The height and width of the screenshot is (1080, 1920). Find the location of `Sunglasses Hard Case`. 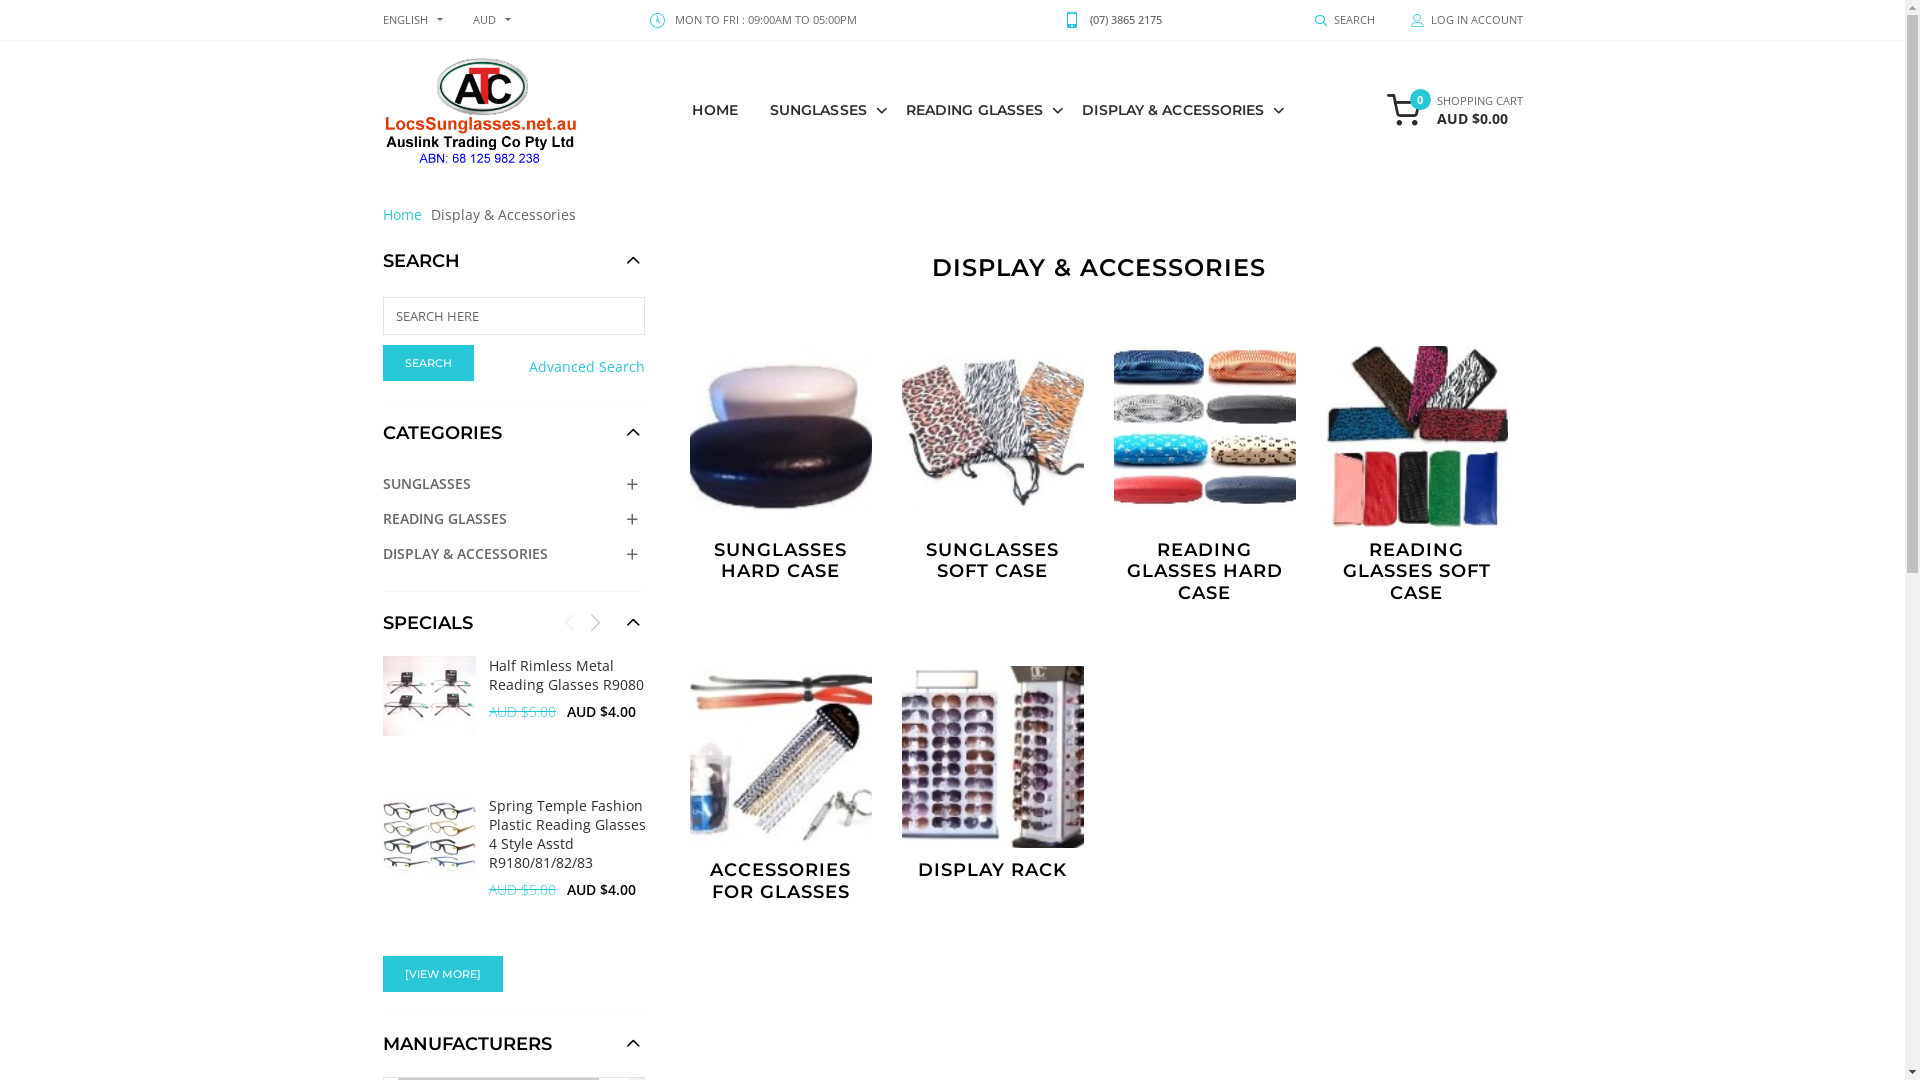

Sunglasses Hard Case is located at coordinates (772, 428).